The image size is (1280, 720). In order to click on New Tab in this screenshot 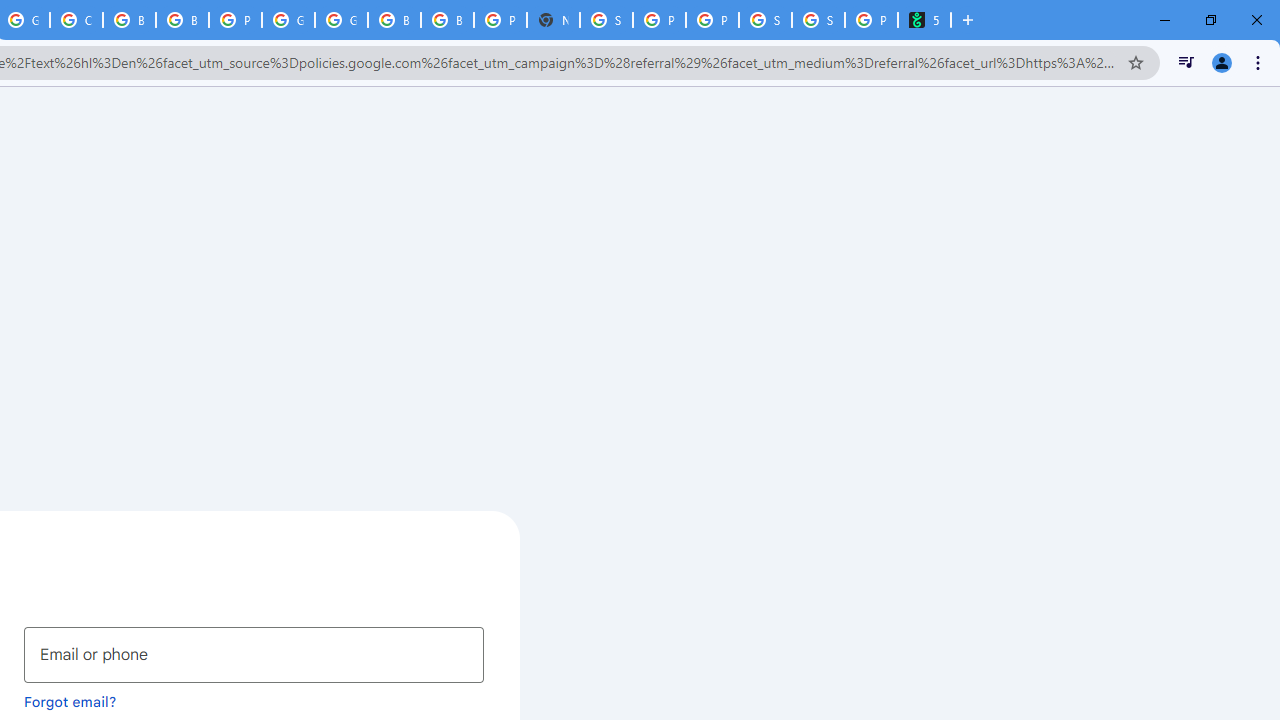, I will do `click(553, 20)`.